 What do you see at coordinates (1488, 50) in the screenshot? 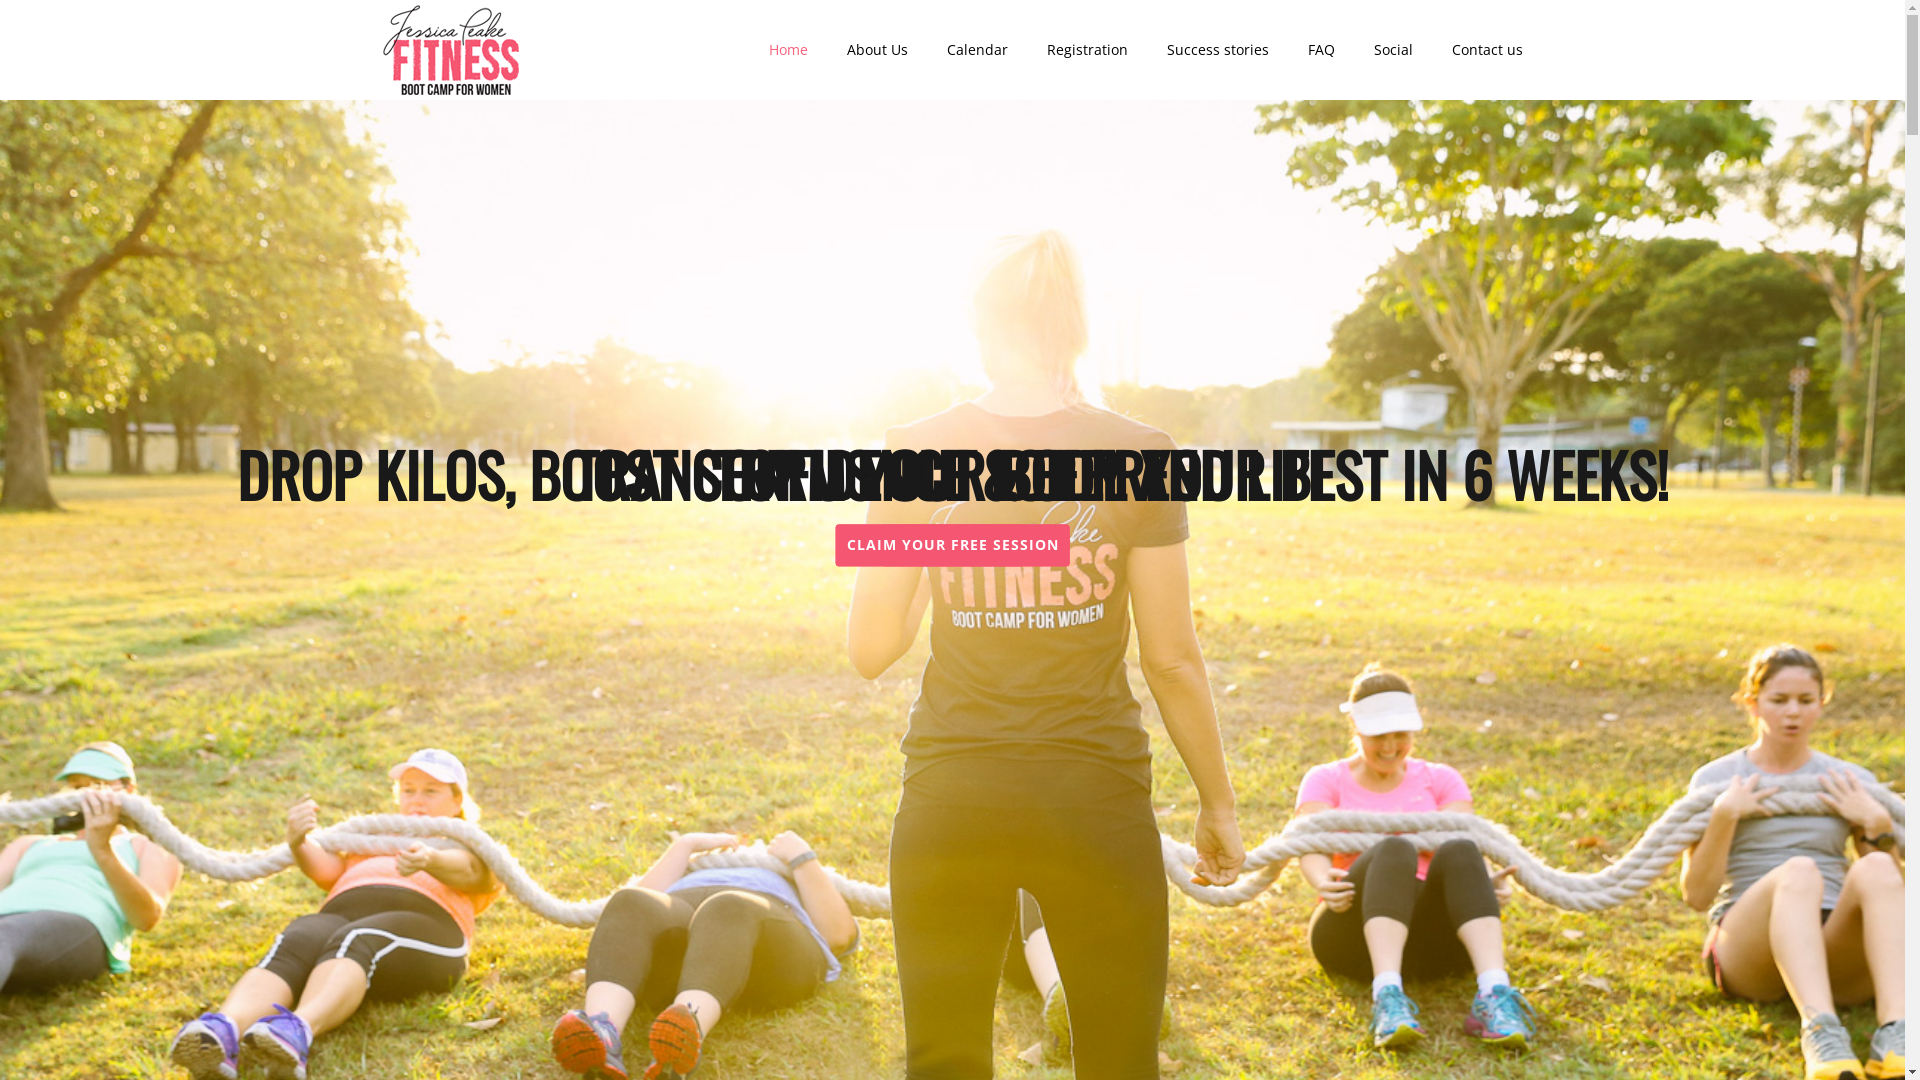
I see `Contact us` at bounding box center [1488, 50].